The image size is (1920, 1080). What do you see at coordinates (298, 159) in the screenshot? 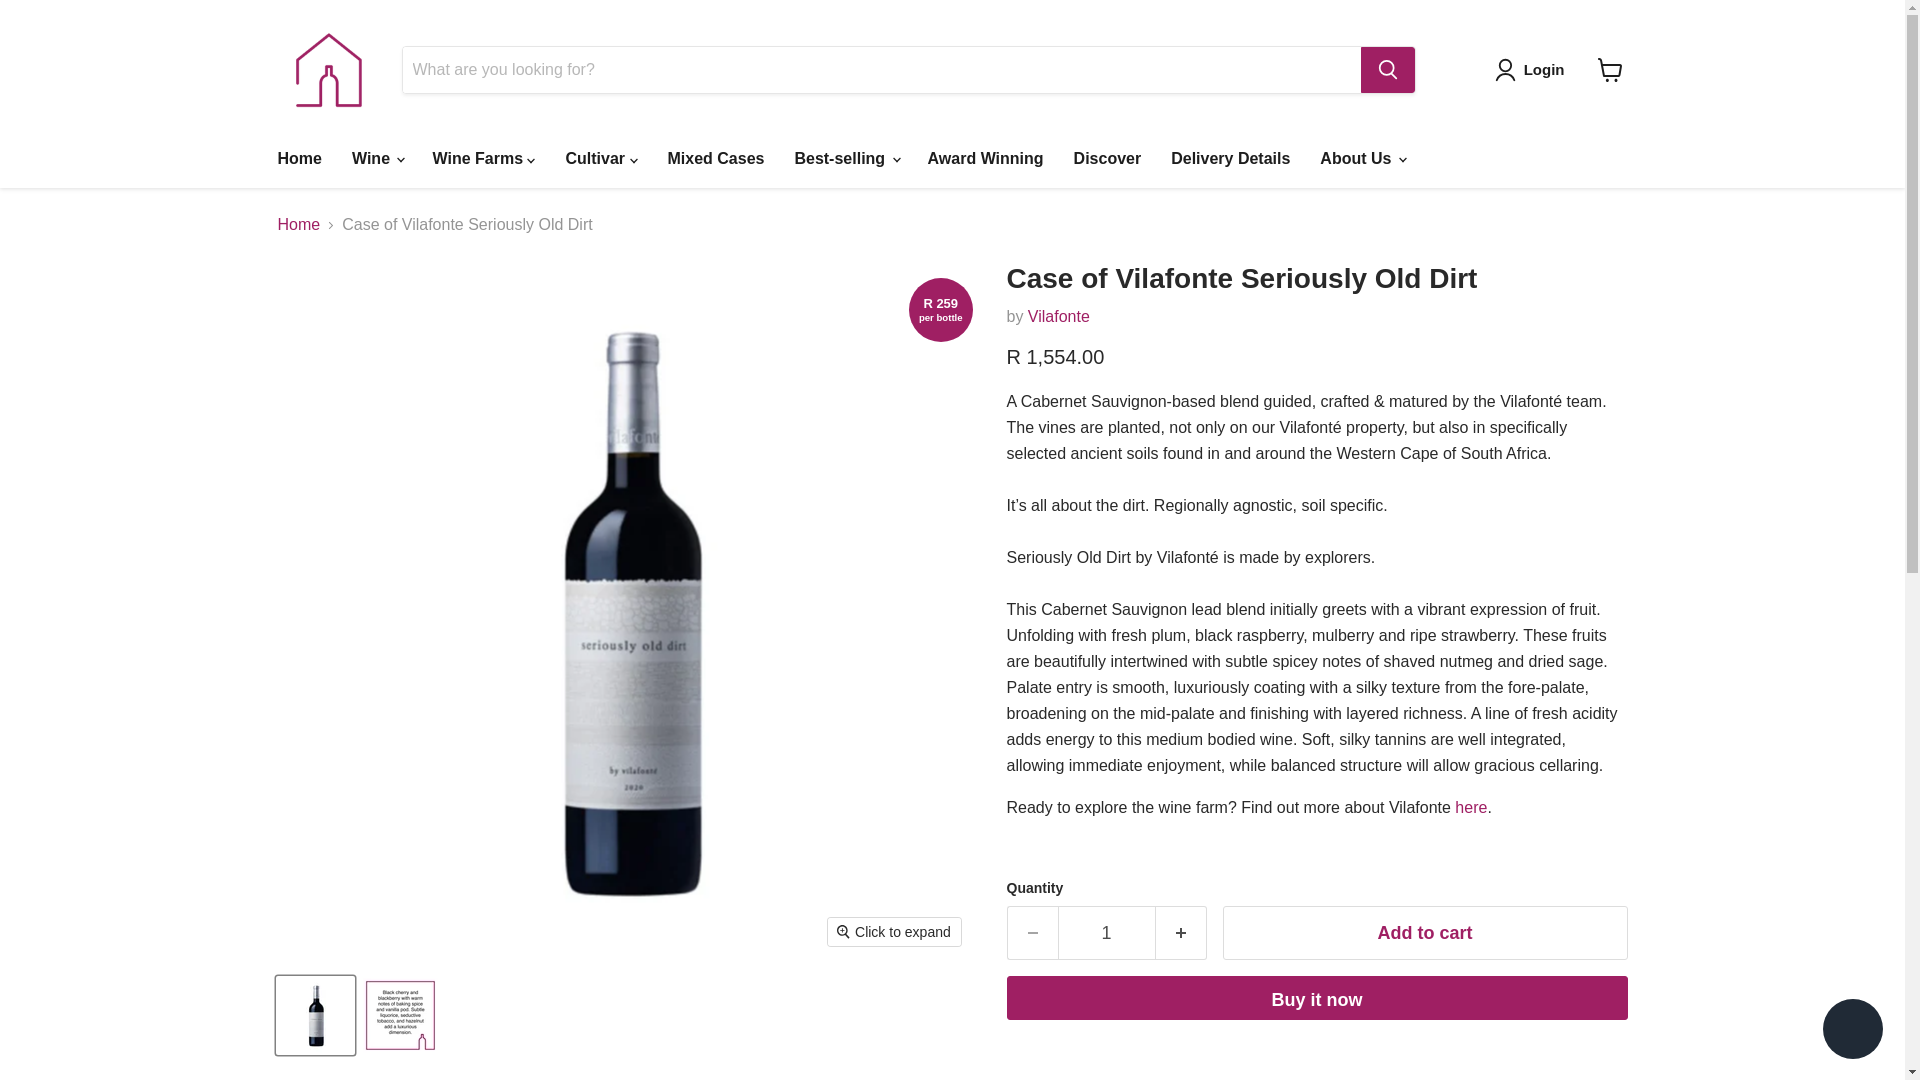
I see `Home` at bounding box center [298, 159].